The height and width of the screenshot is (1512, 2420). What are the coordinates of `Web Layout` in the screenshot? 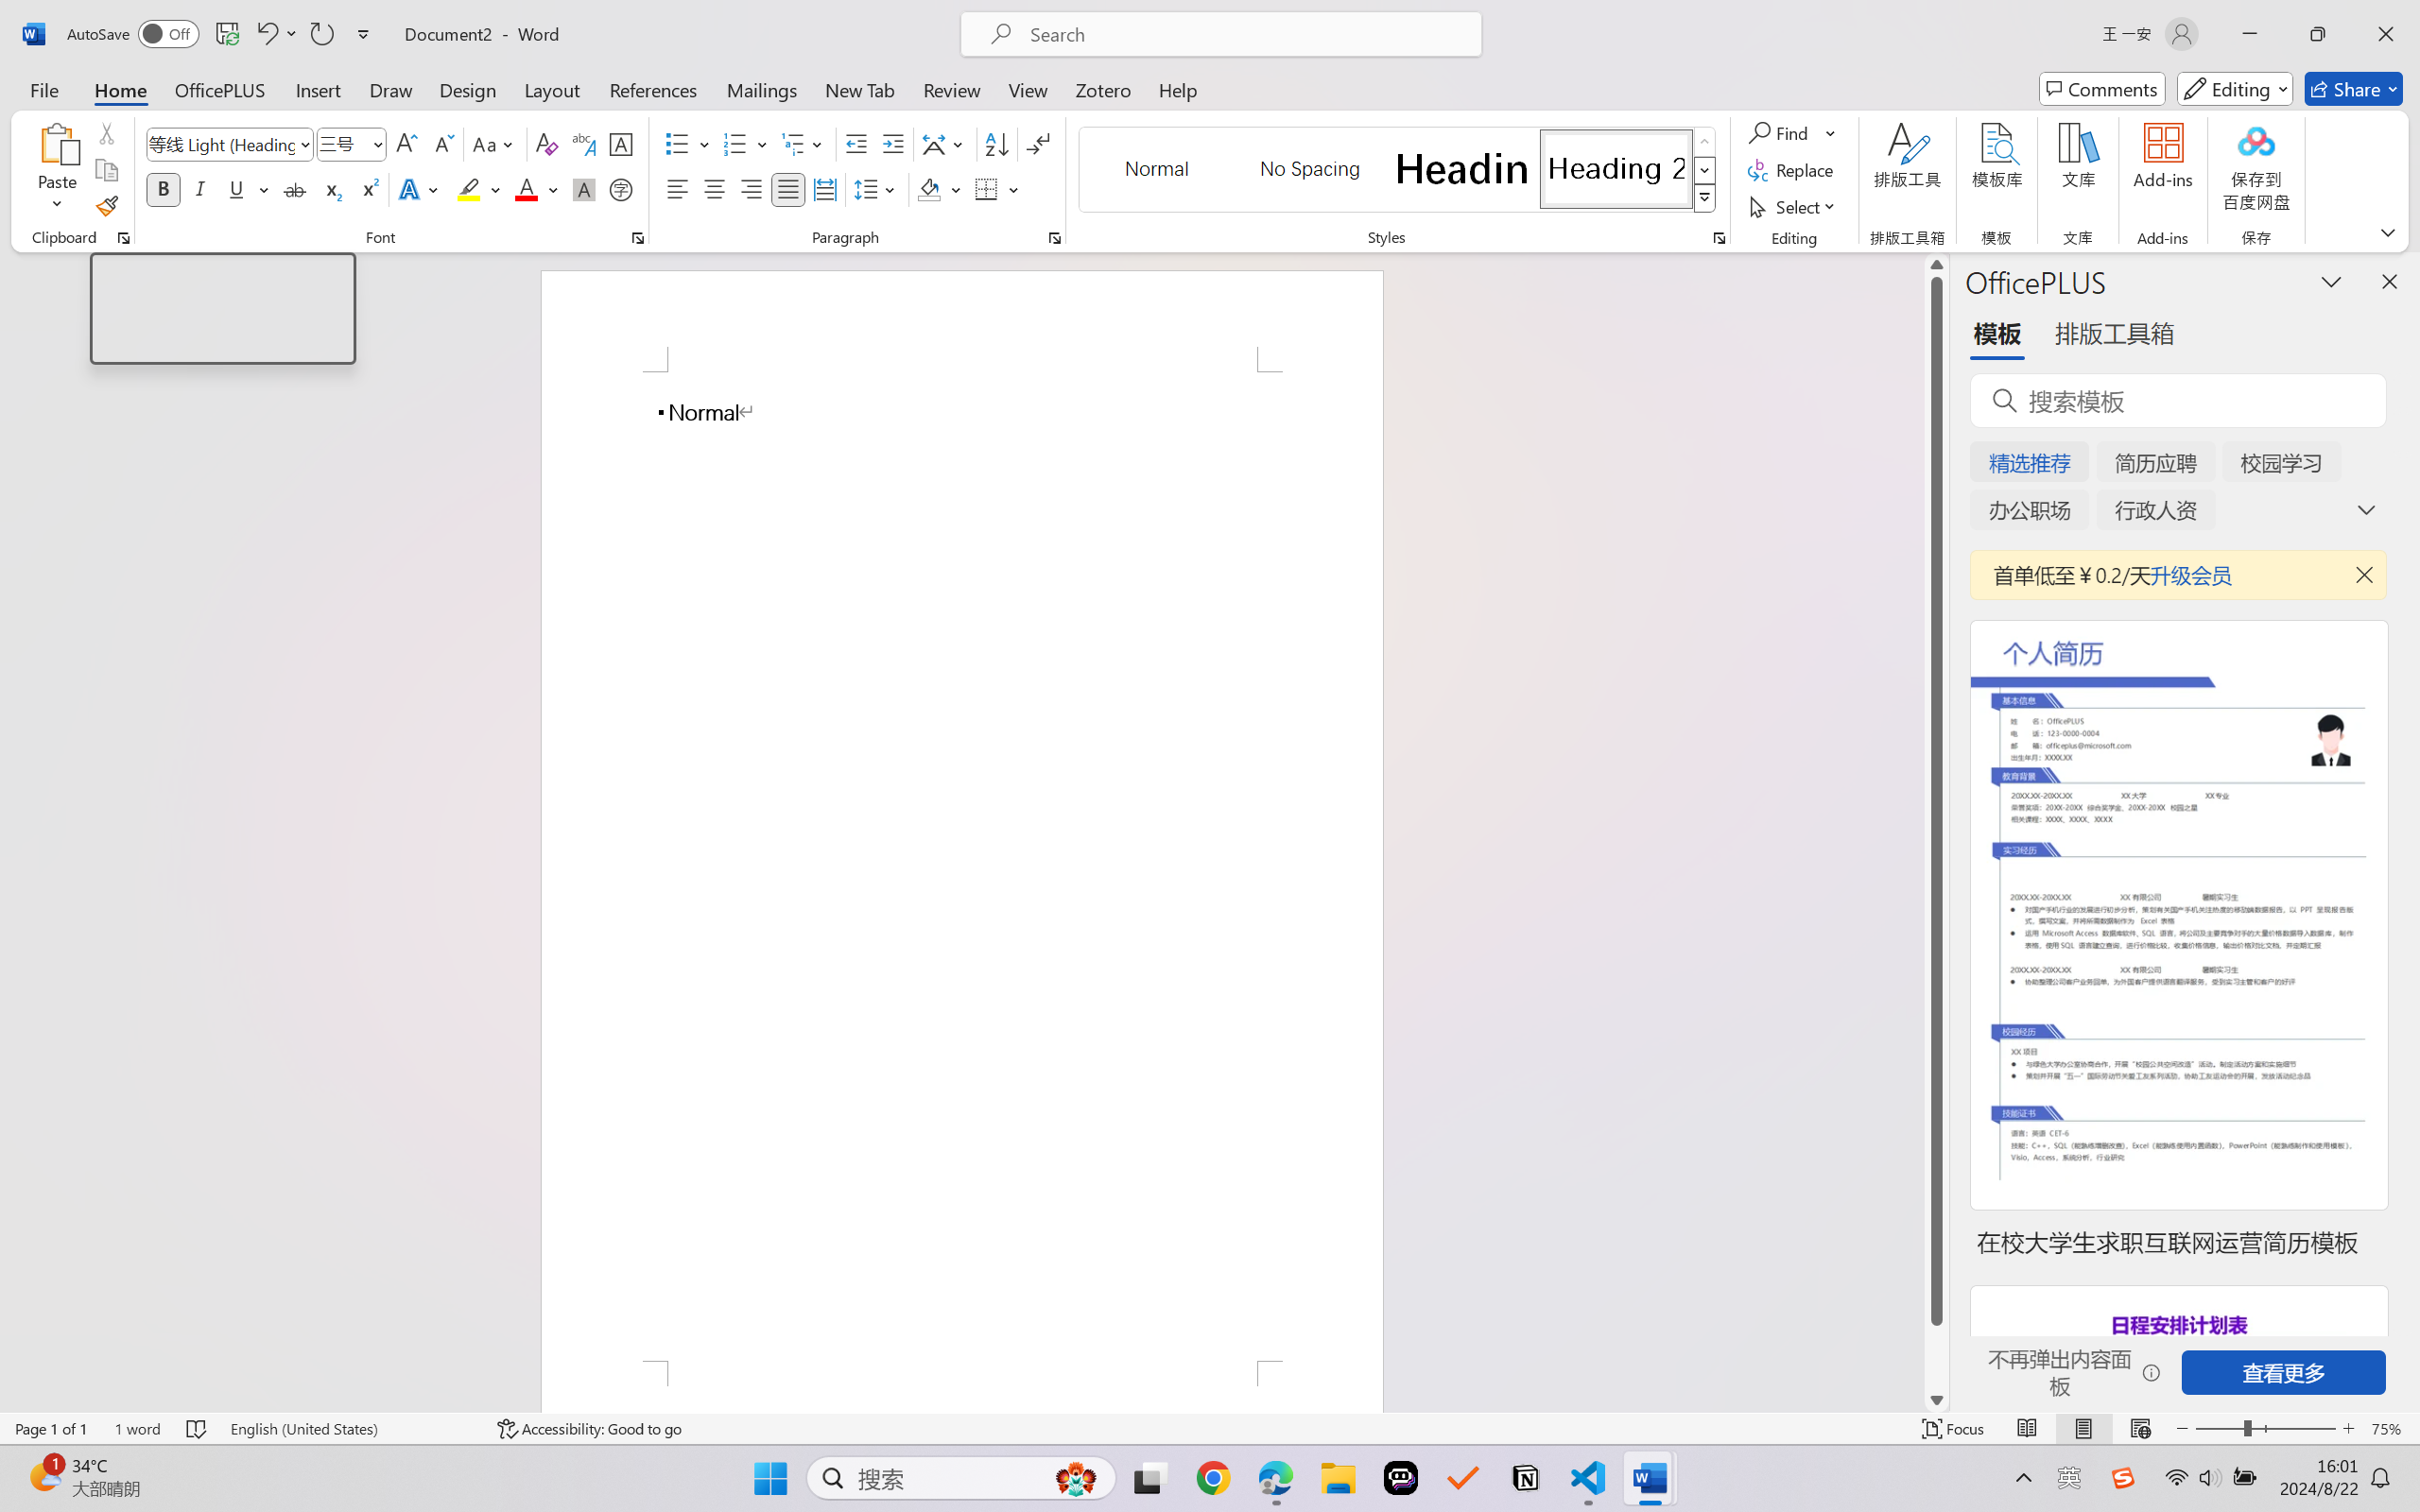 It's located at (2140, 1429).